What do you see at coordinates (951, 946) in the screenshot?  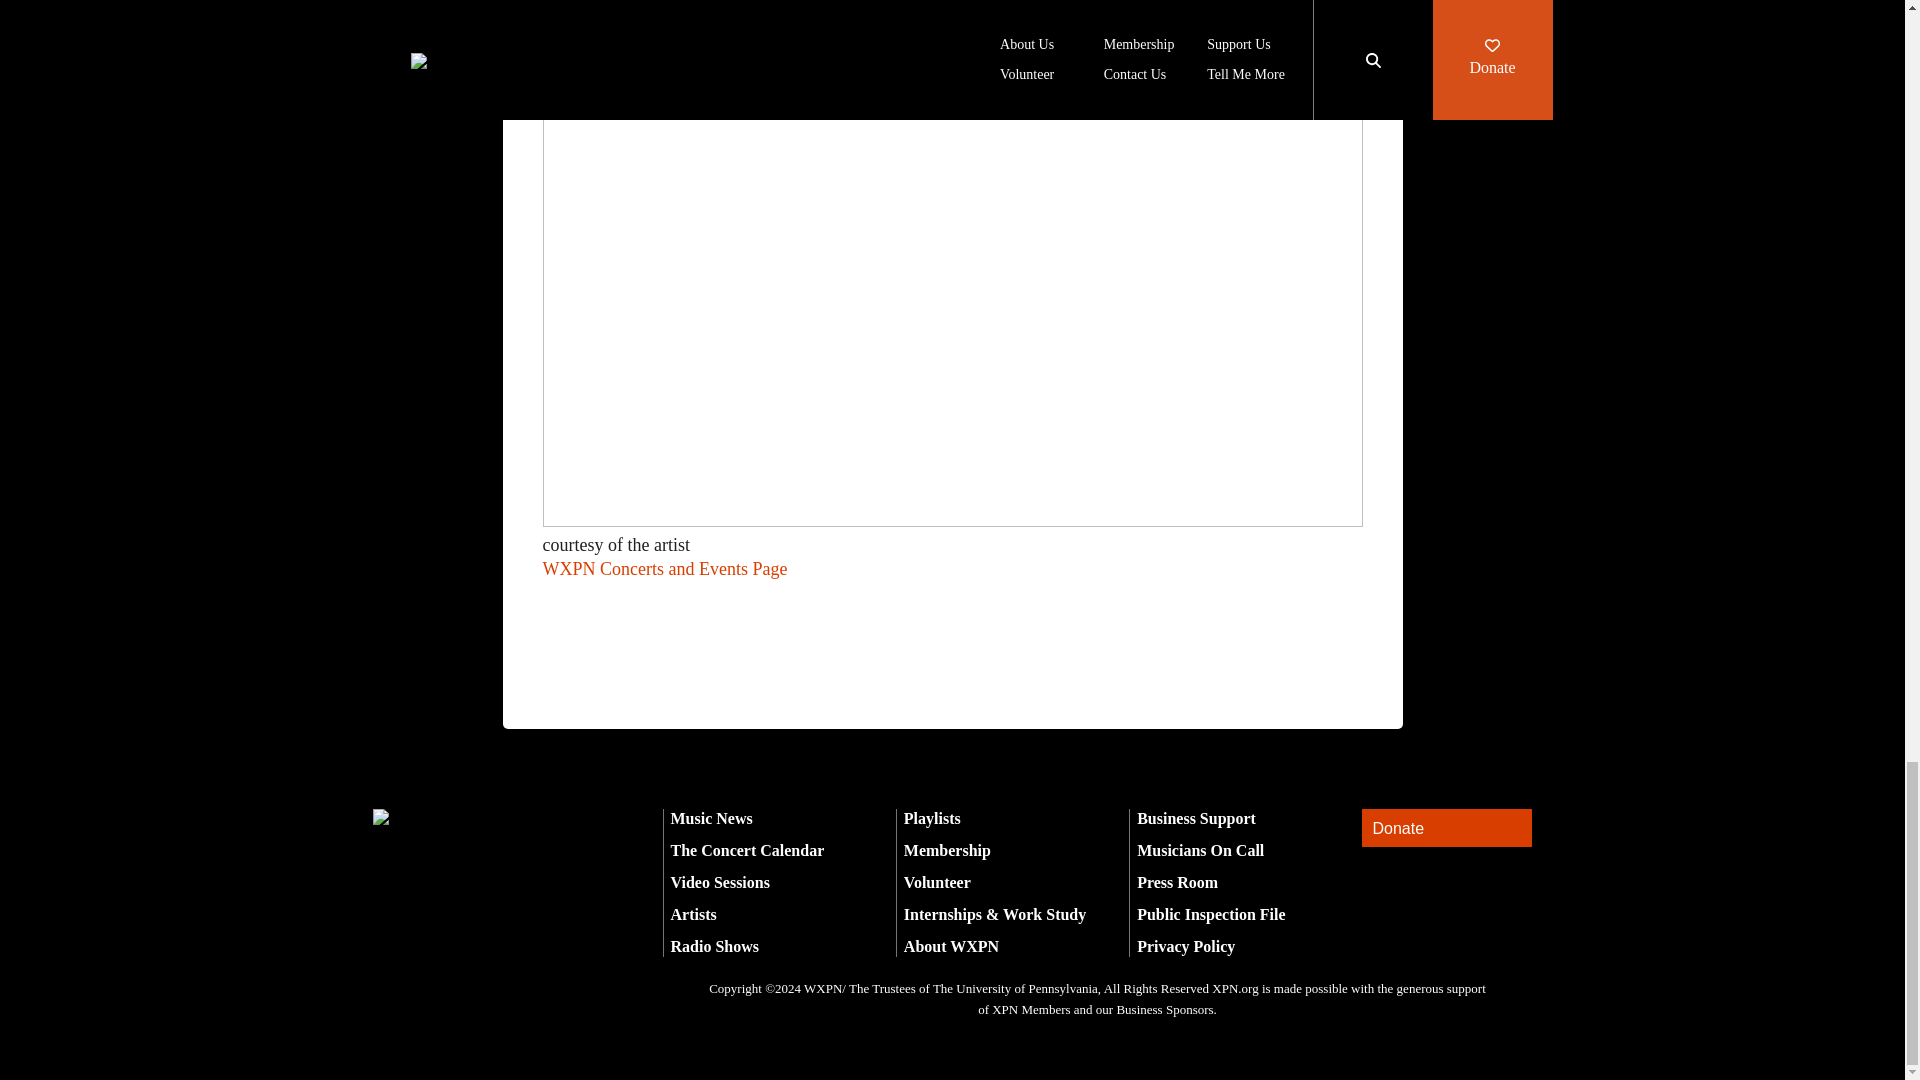 I see `About WXPN` at bounding box center [951, 946].